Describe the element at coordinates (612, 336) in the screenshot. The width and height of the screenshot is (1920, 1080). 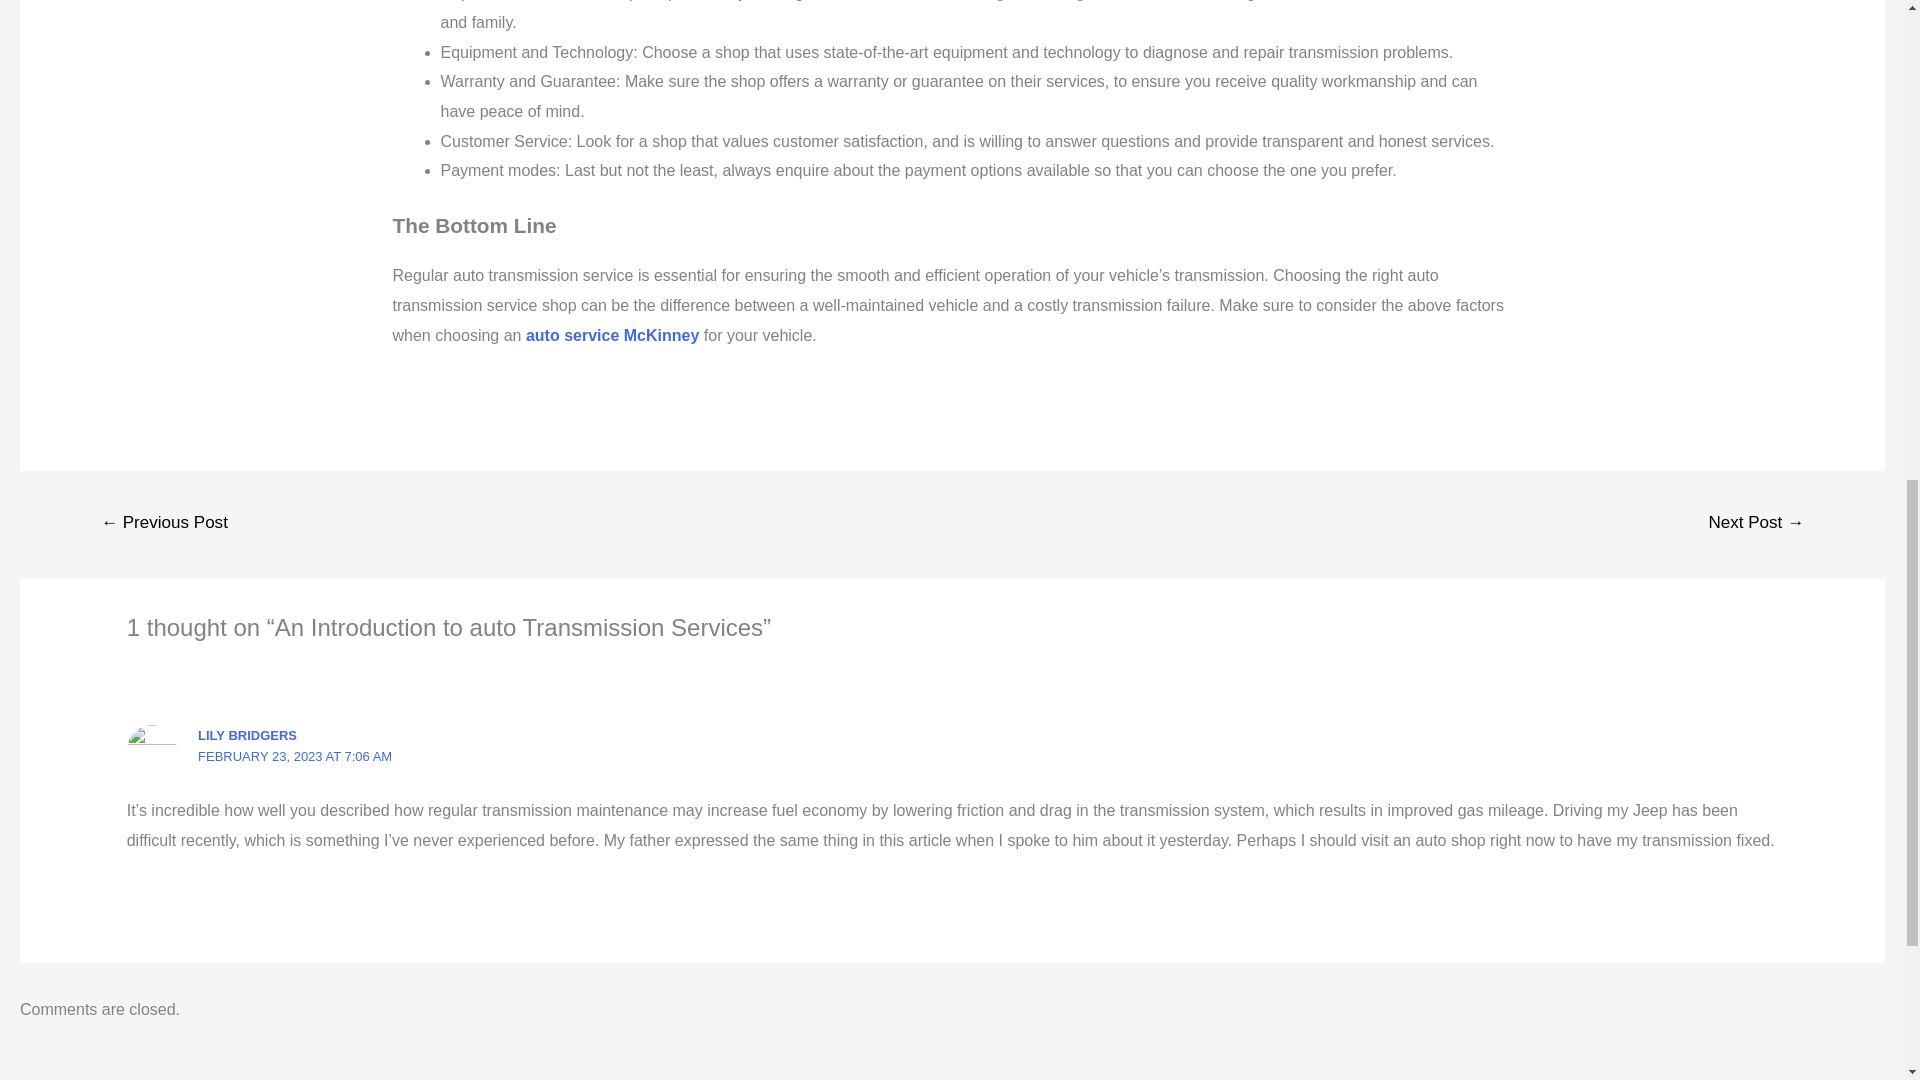
I see `auto service McKinney` at that location.